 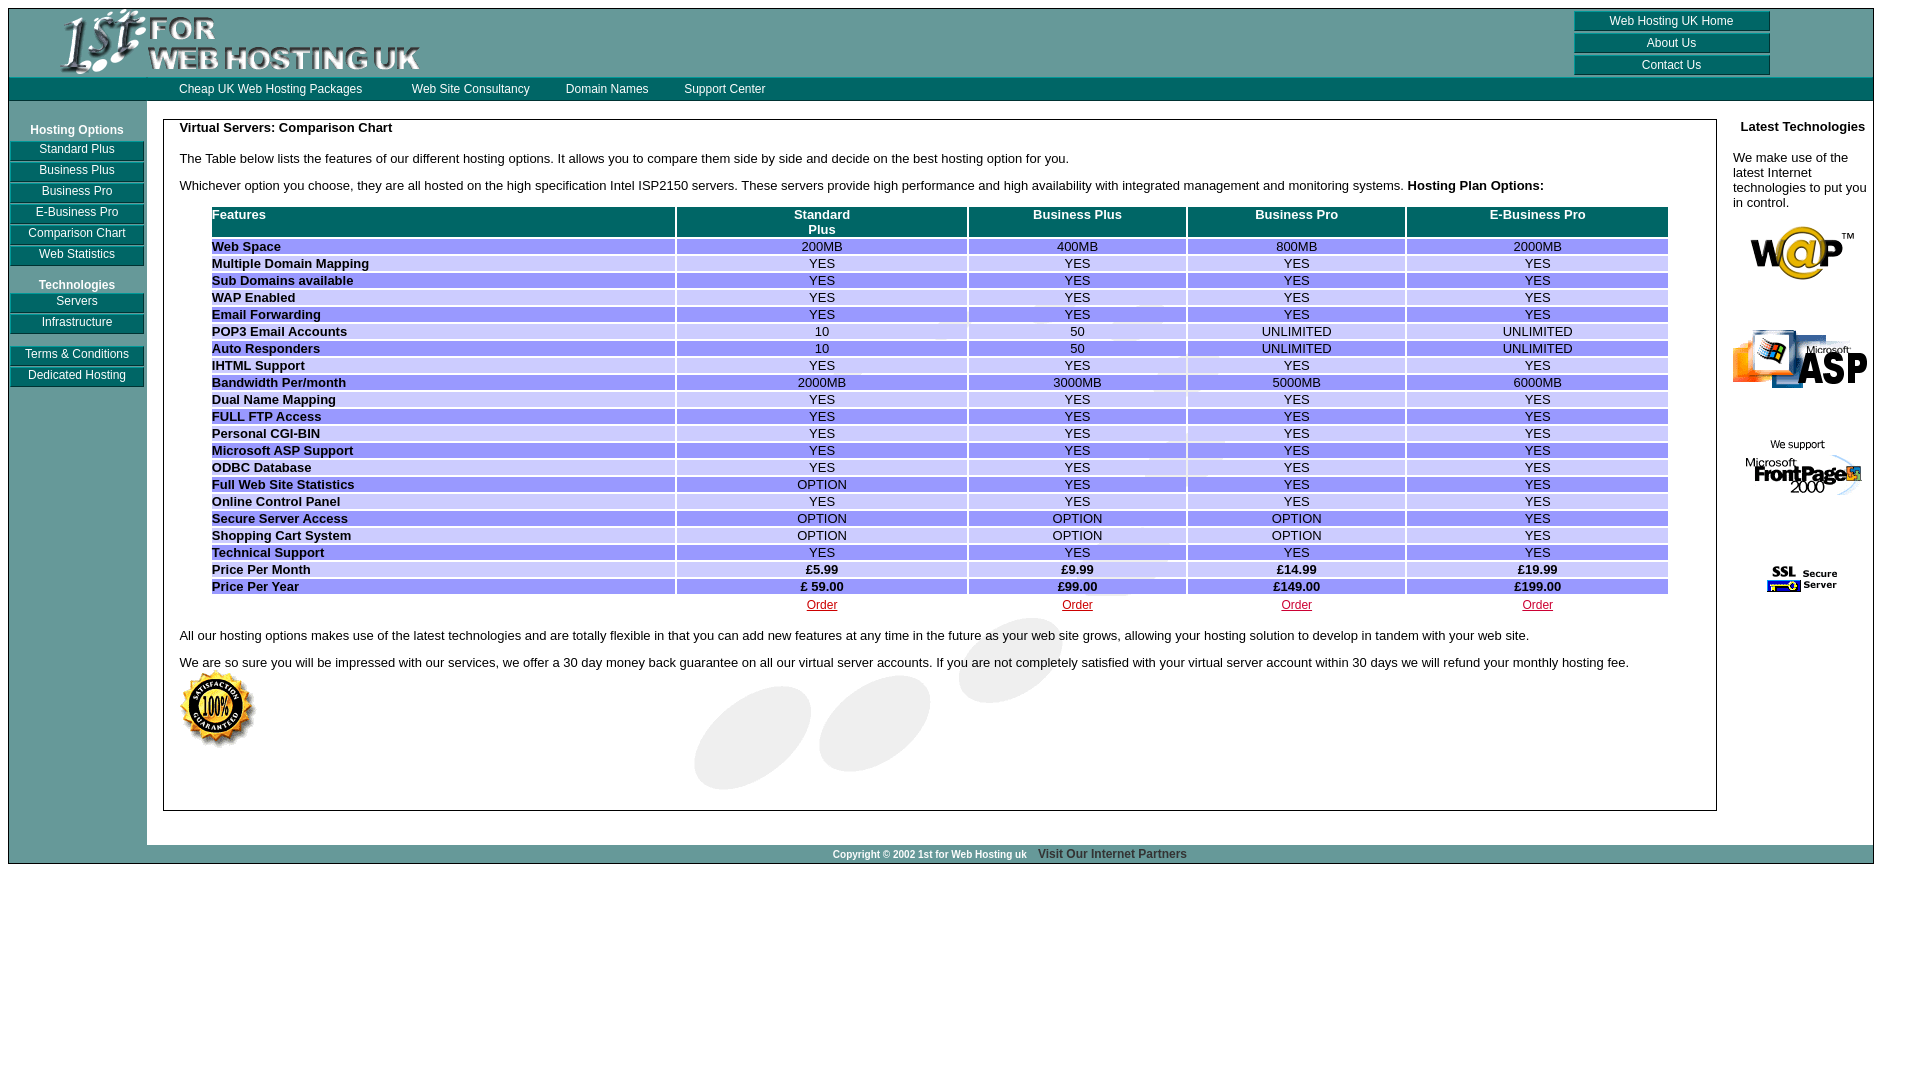 What do you see at coordinates (1538, 605) in the screenshot?
I see `Order` at bounding box center [1538, 605].